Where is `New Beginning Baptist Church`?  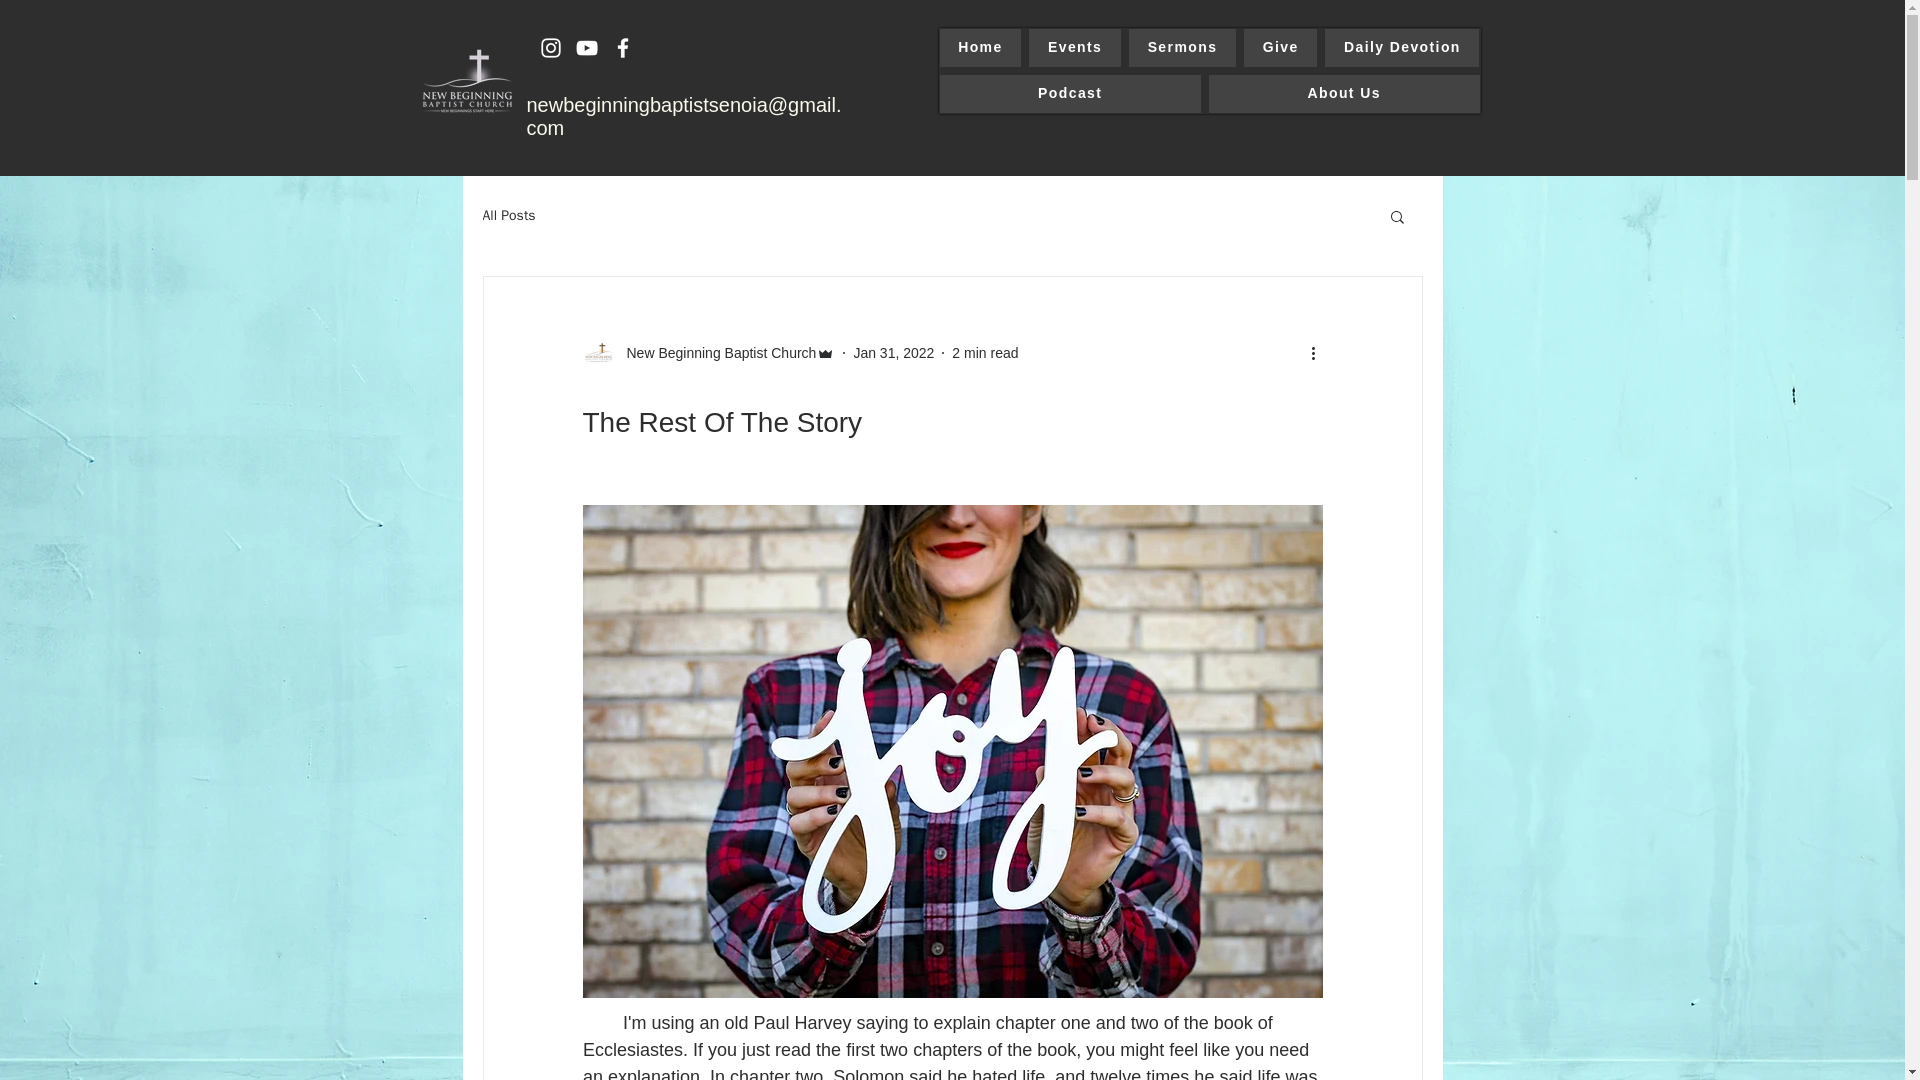
New Beginning Baptist Church is located at coordinates (708, 352).